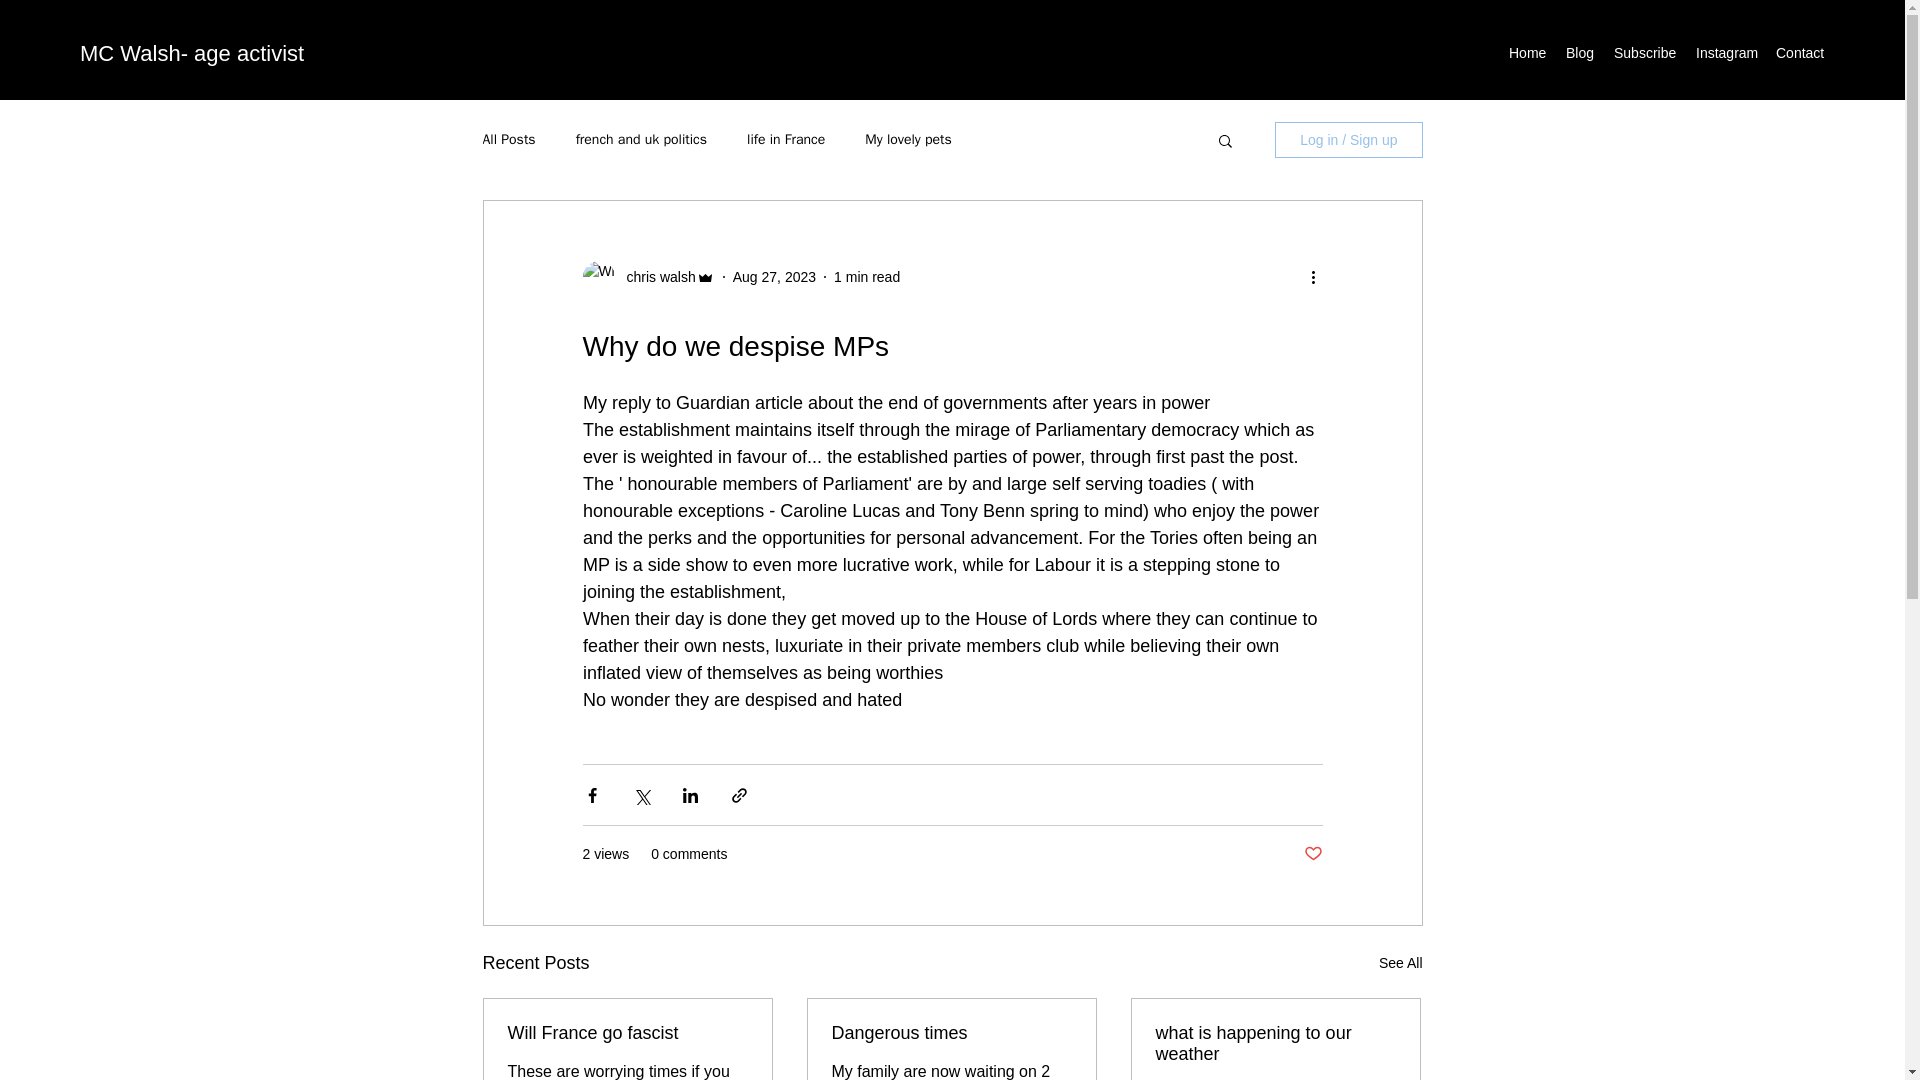 The image size is (1920, 1080). What do you see at coordinates (628, 1033) in the screenshot?
I see `Will France go fascist` at bounding box center [628, 1033].